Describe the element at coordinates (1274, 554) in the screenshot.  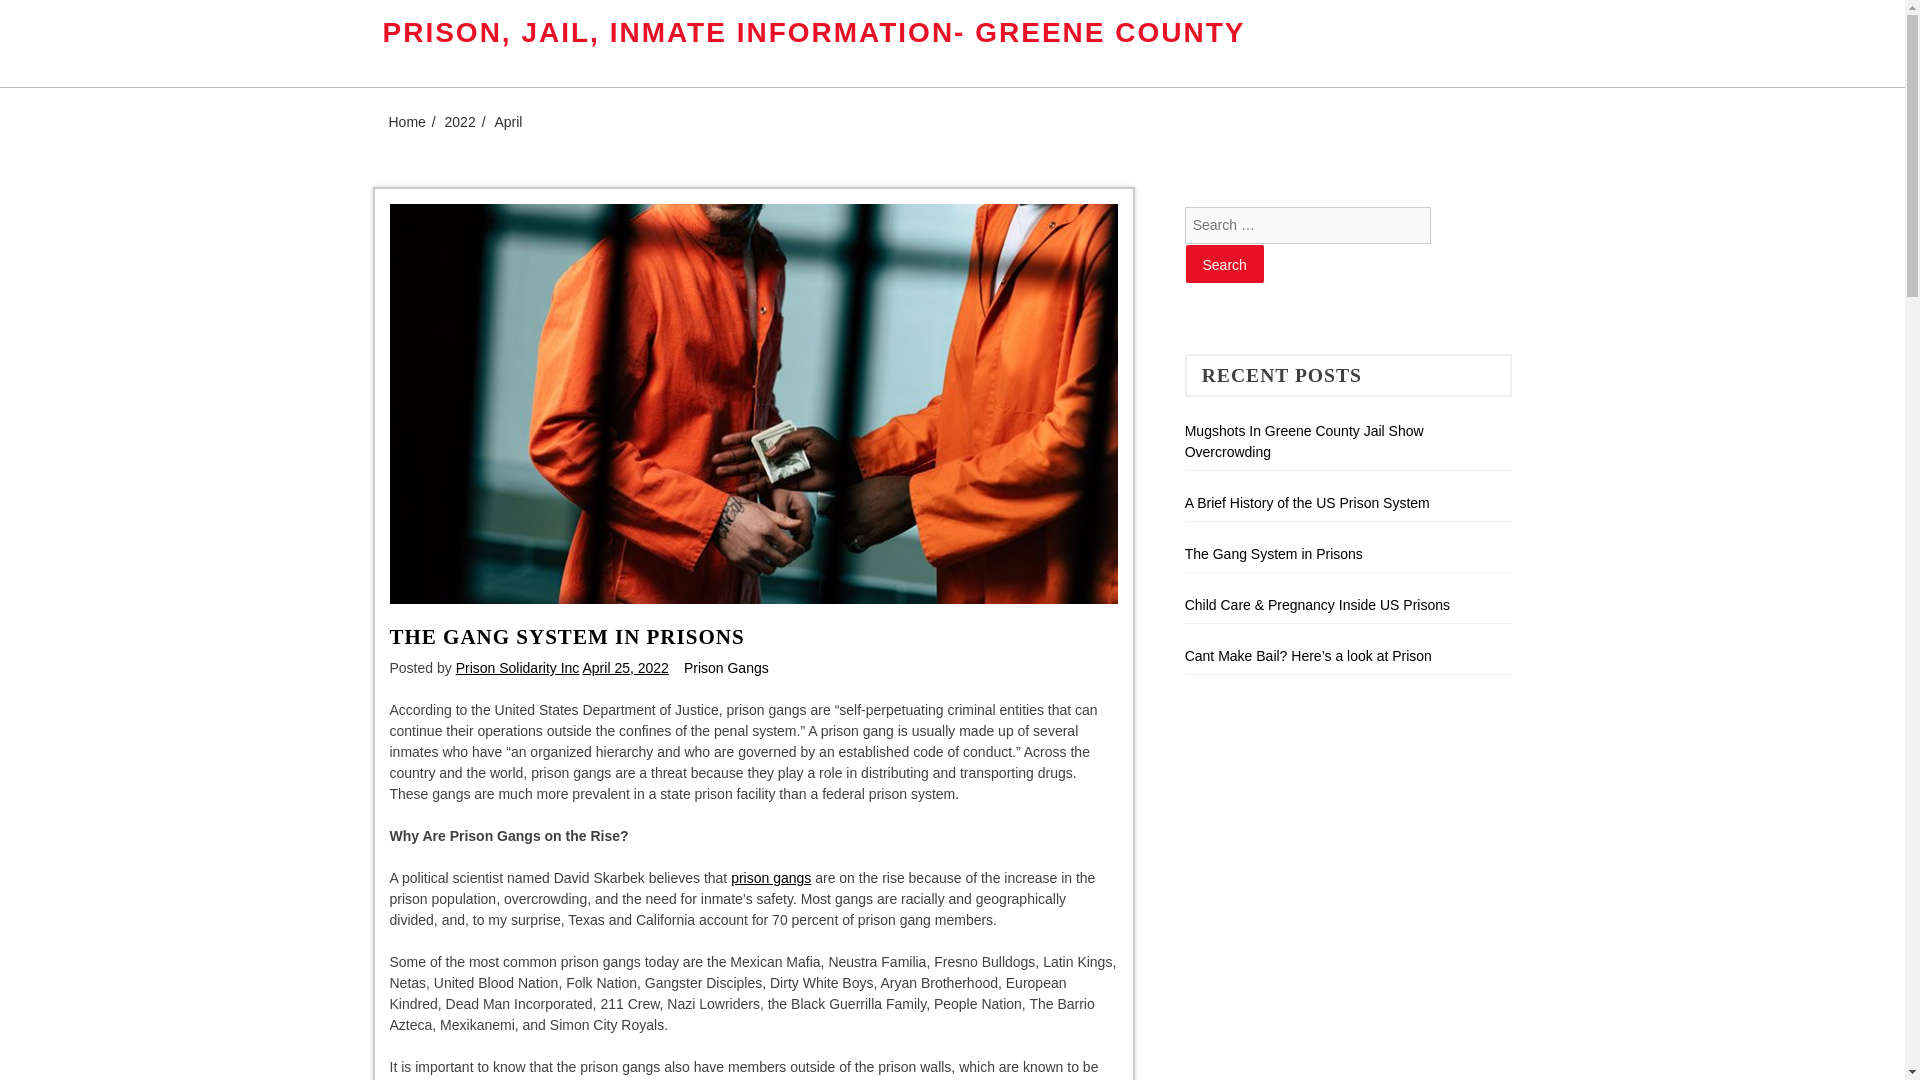
I see `The Gang System in Prisons` at that location.